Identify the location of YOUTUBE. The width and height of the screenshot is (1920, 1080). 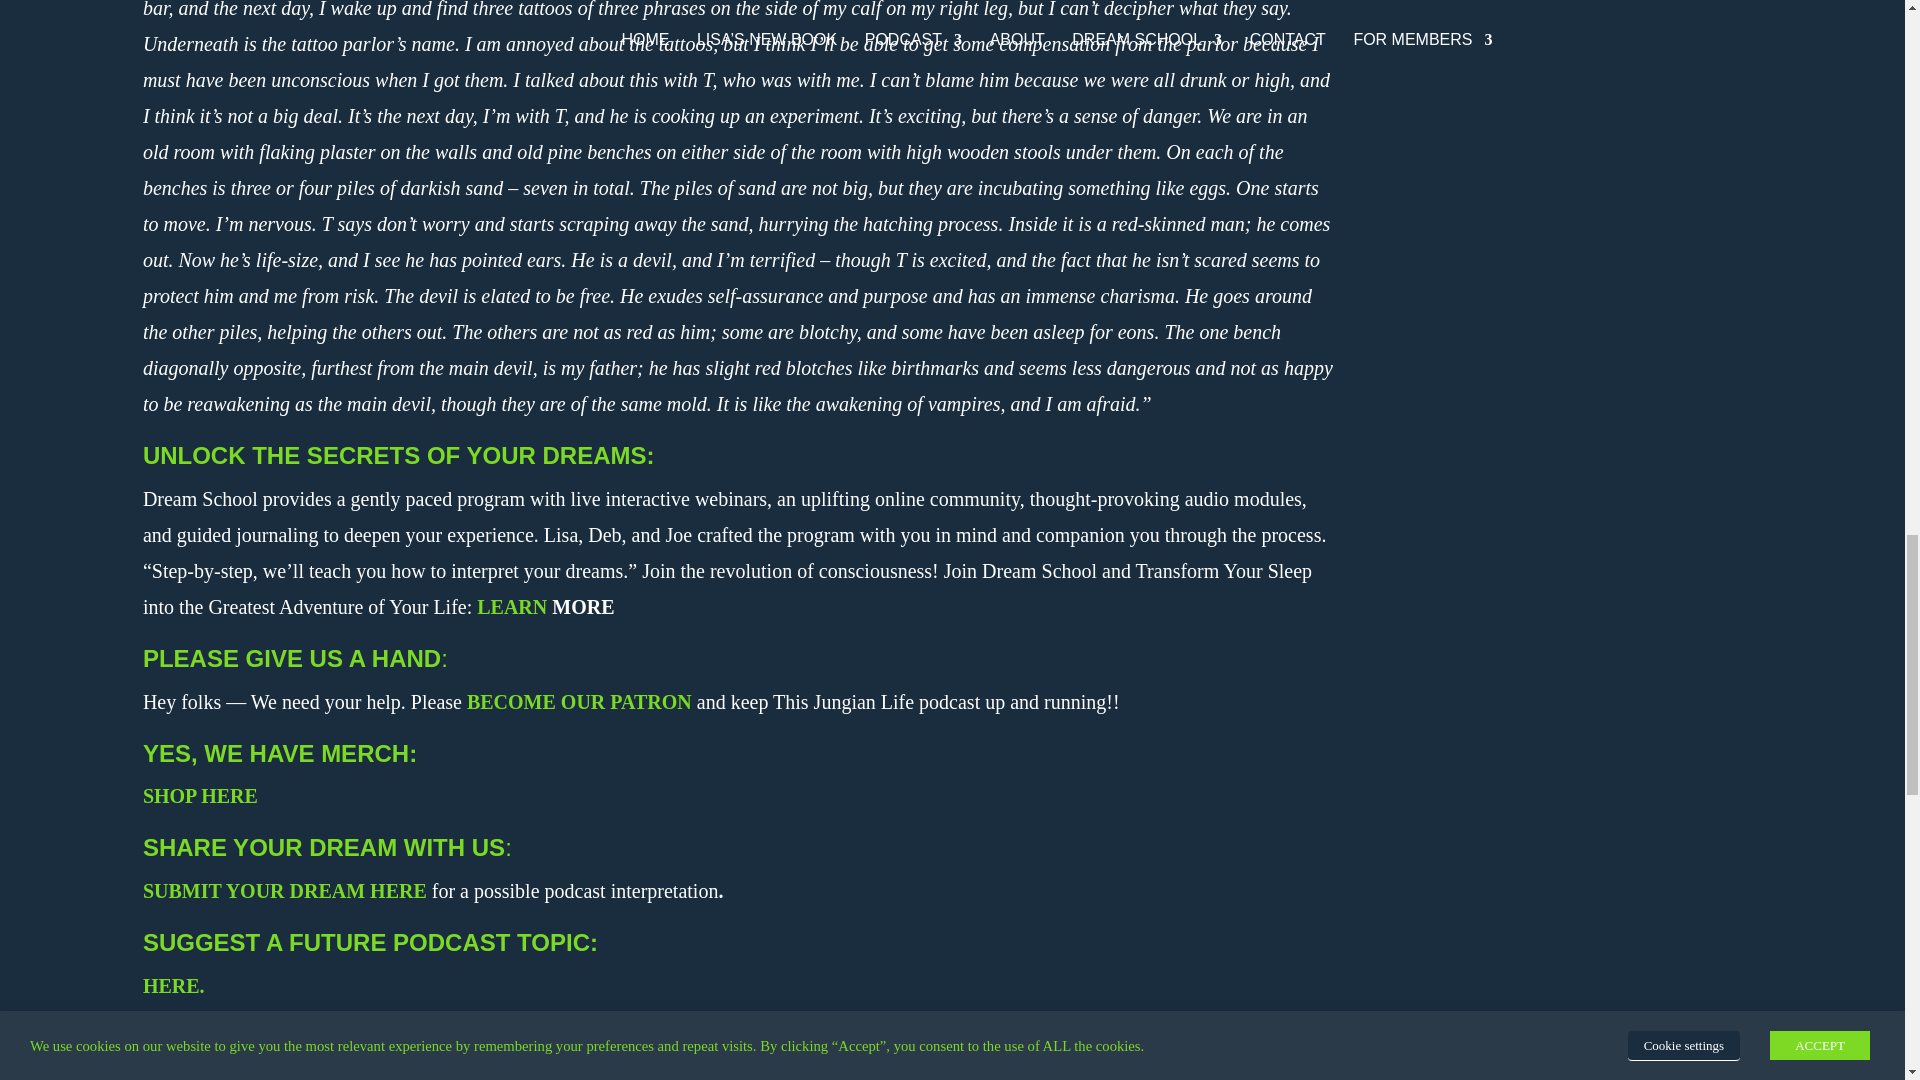
(663, 1075).